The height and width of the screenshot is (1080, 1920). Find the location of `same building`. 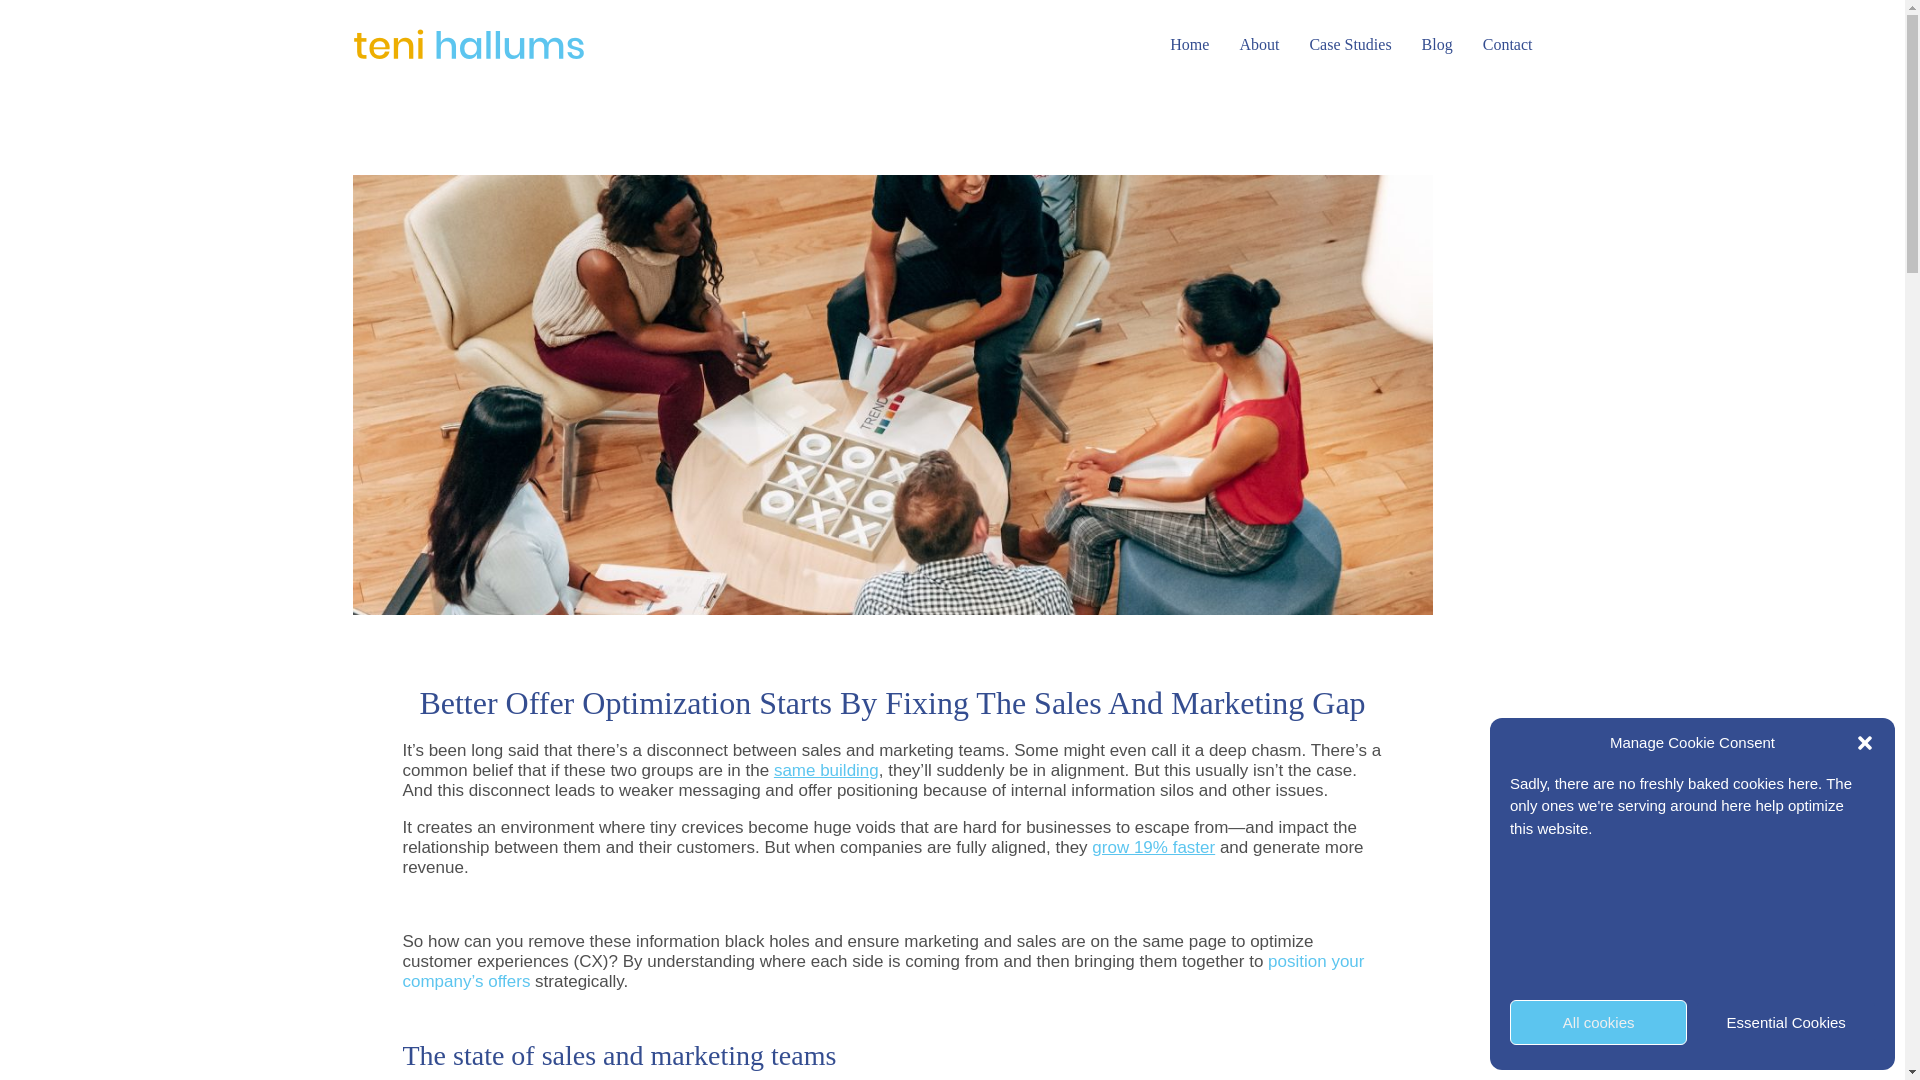

same building is located at coordinates (826, 770).